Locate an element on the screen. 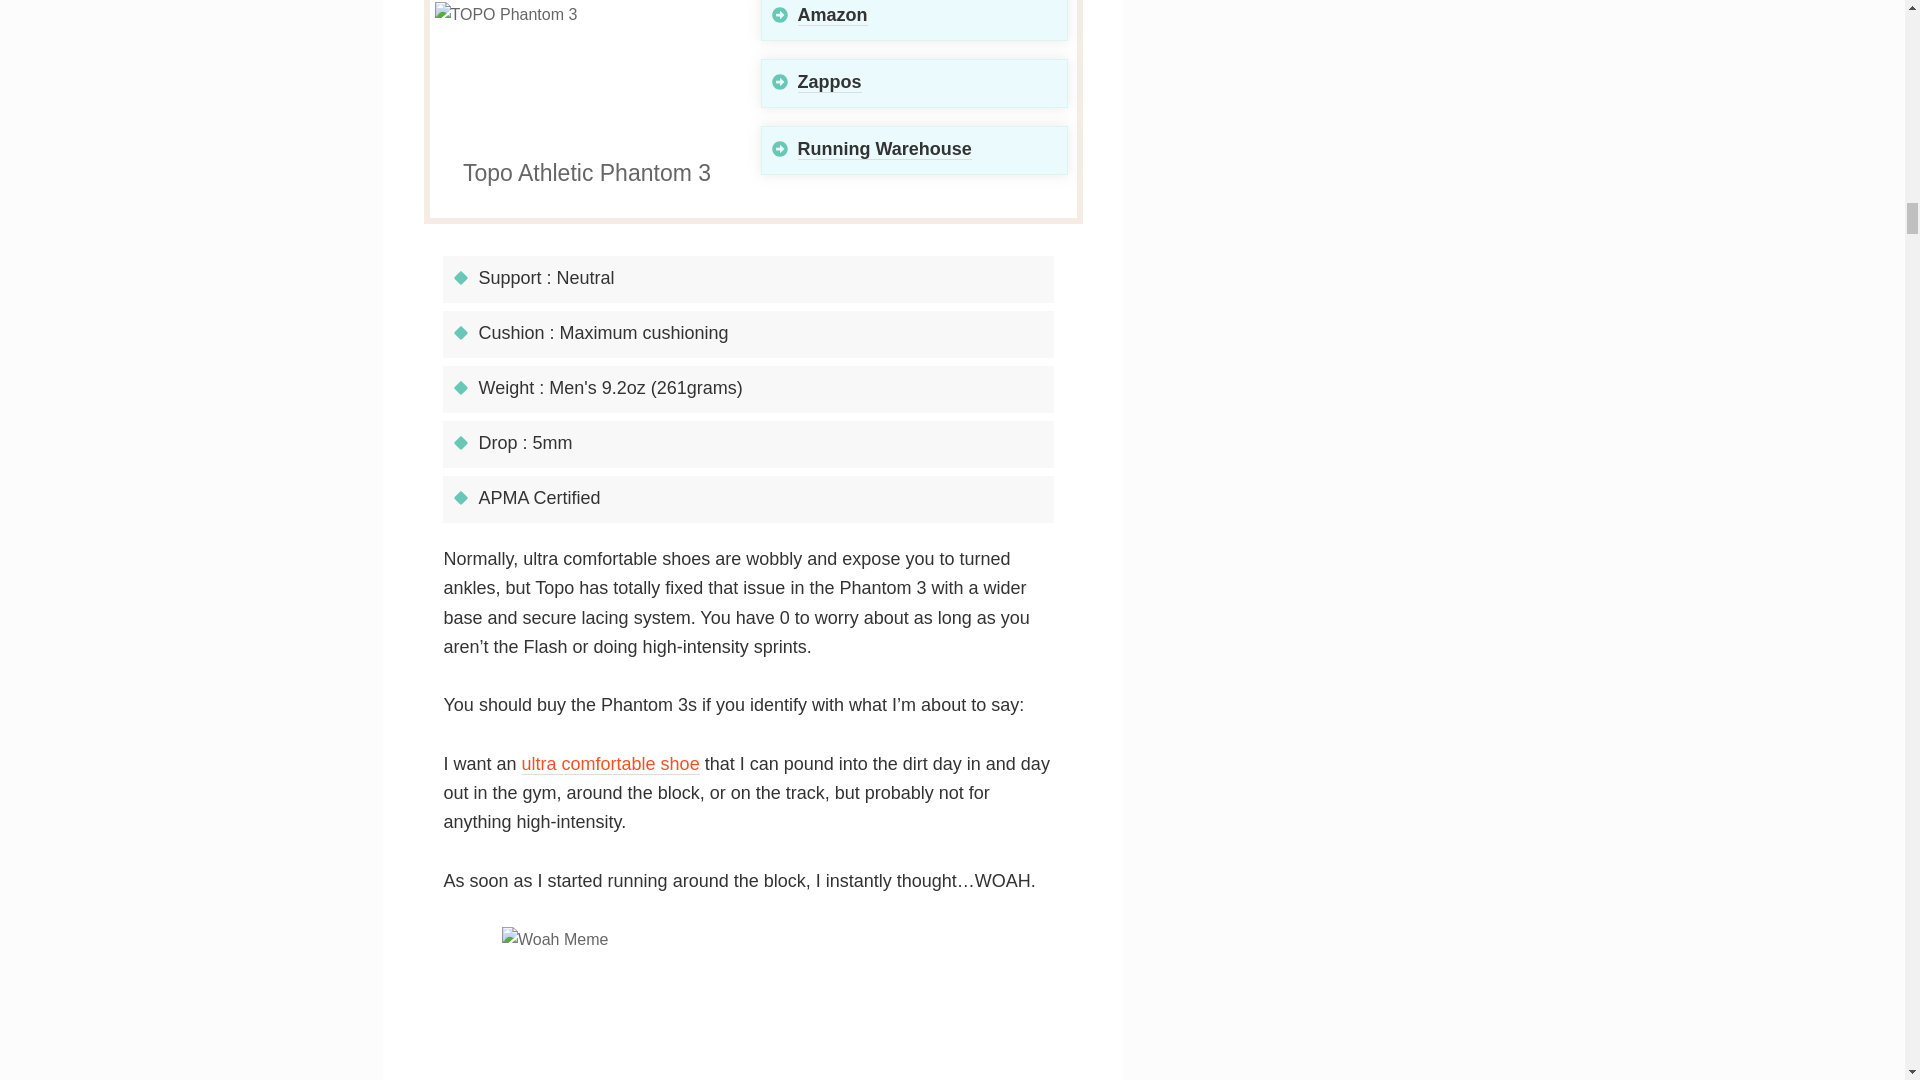 Image resolution: width=1920 pixels, height=1080 pixels. Running Warehouse is located at coordinates (884, 149).